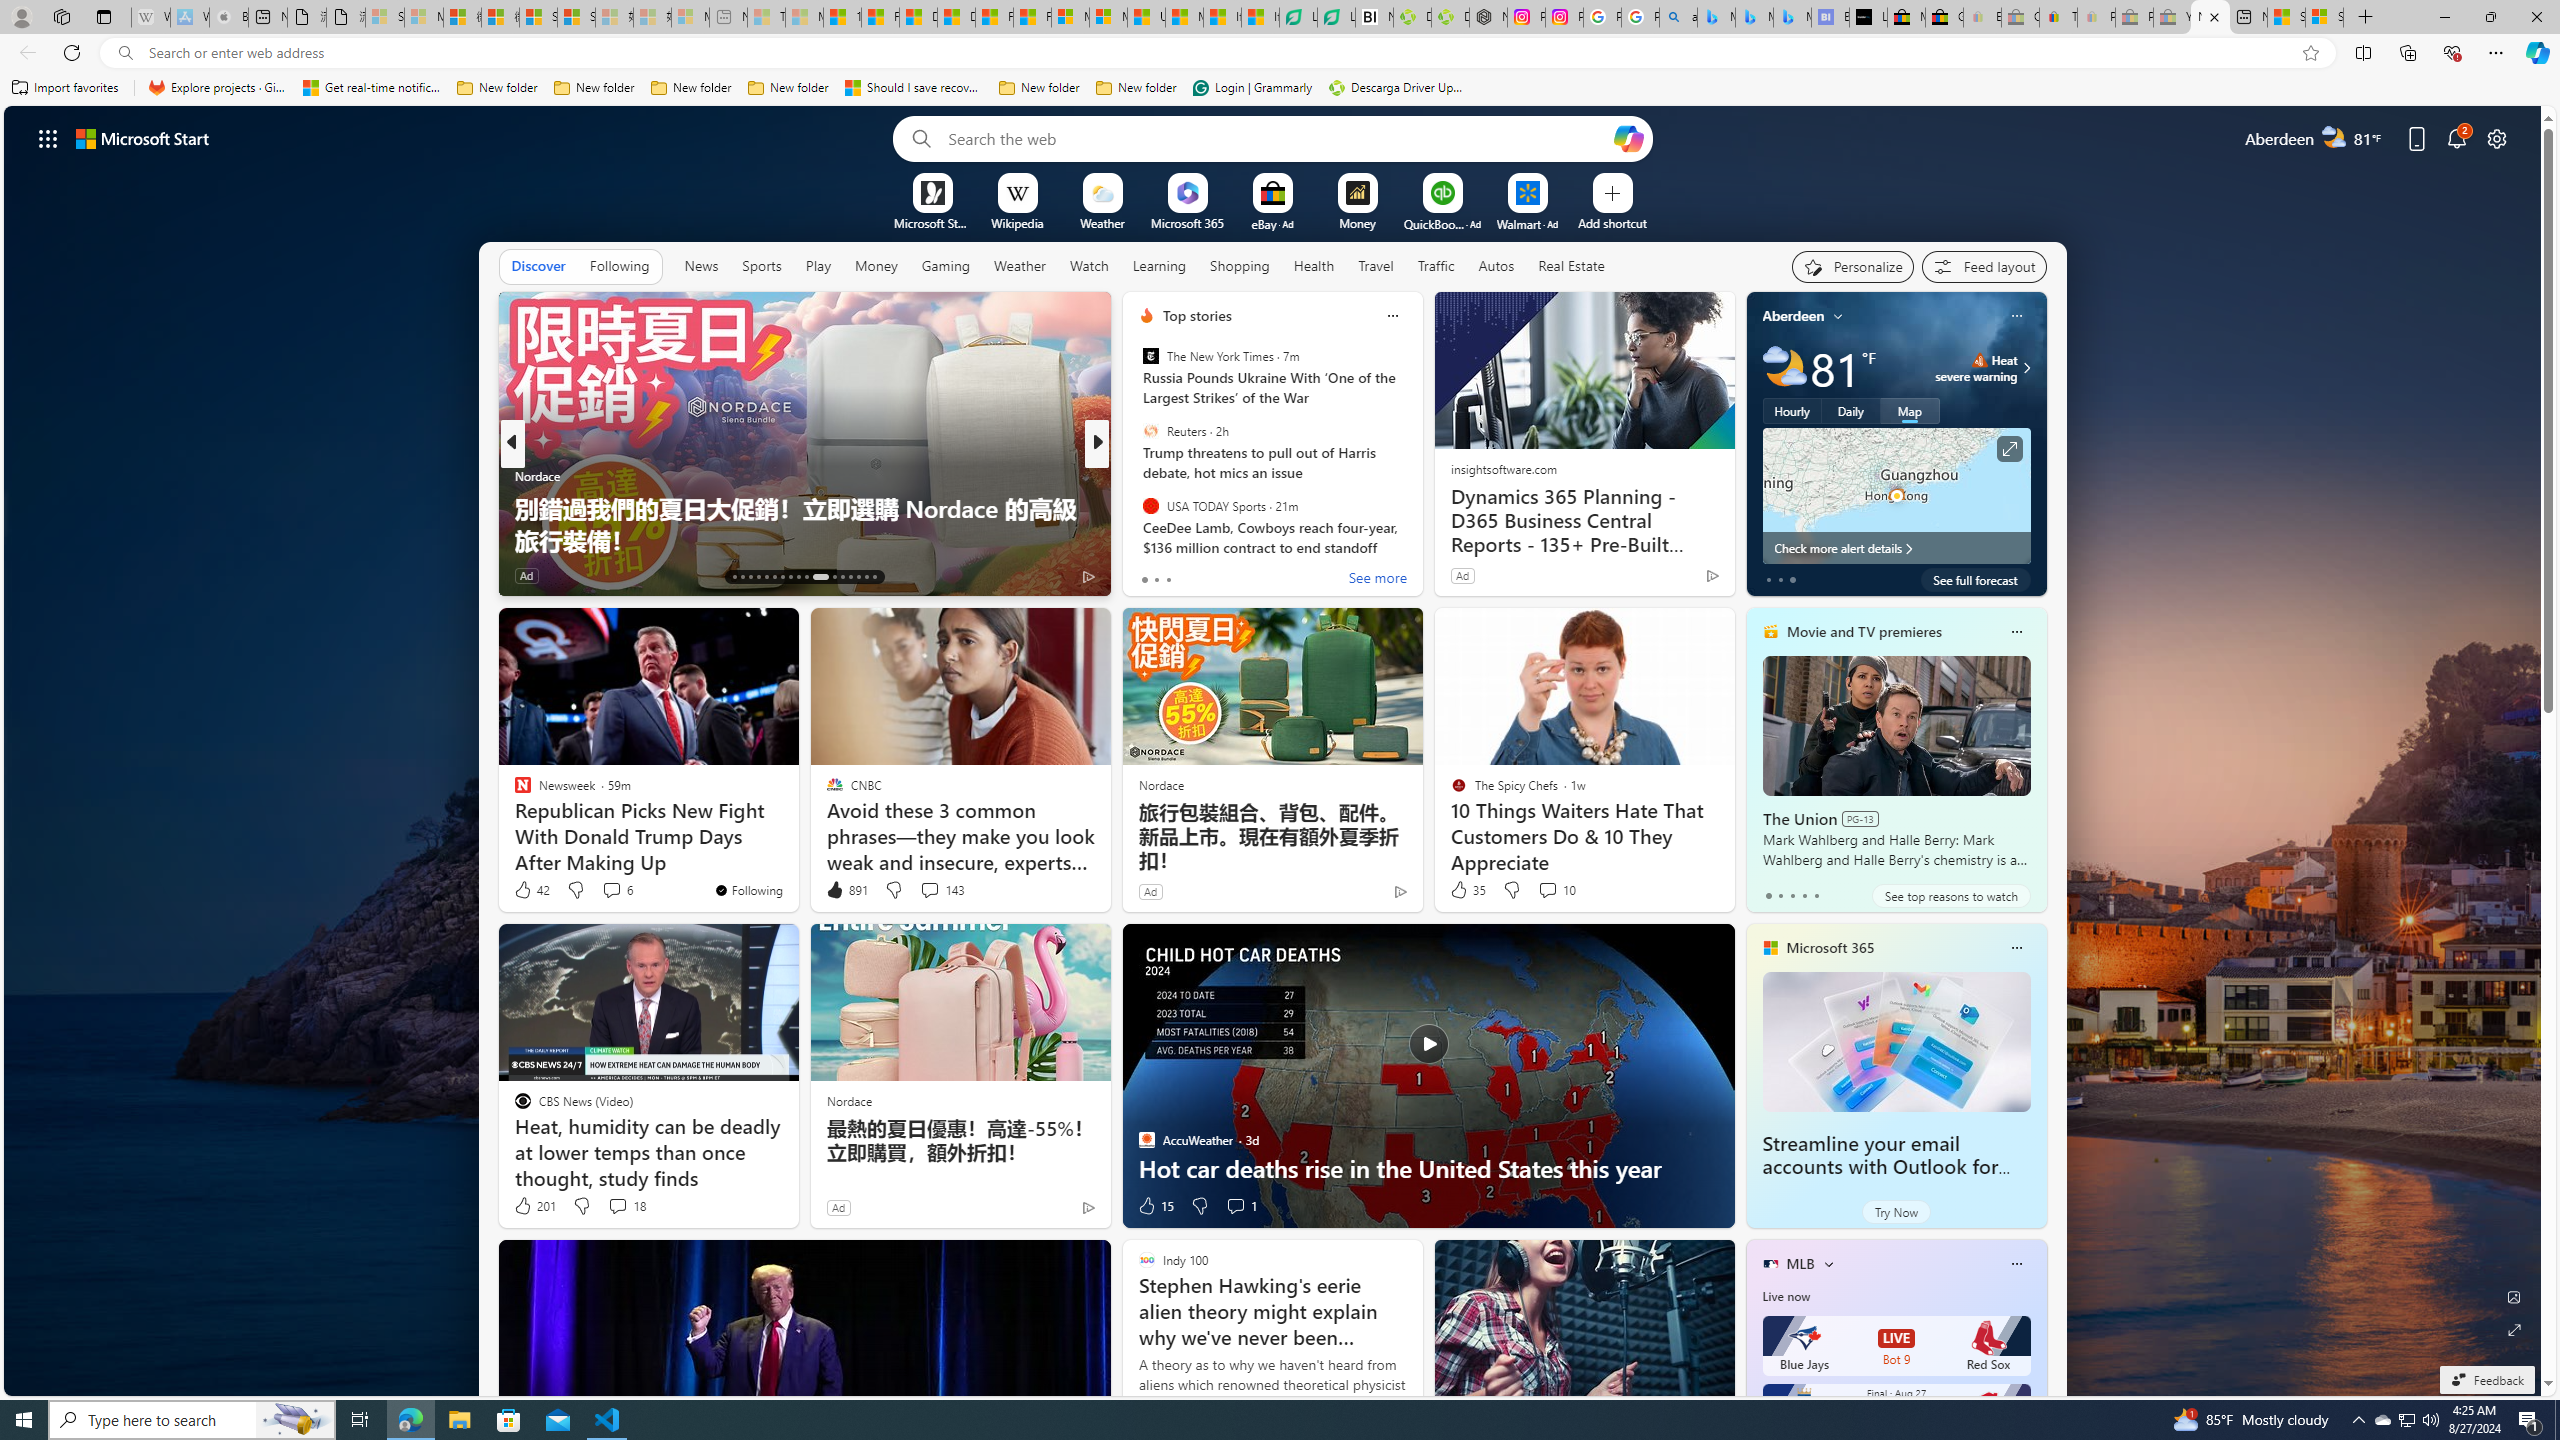 The width and height of the screenshot is (2560, 1440). What do you see at coordinates (956, 17) in the screenshot?
I see `Drinking tea every day is proven to delay biological aging` at bounding box center [956, 17].